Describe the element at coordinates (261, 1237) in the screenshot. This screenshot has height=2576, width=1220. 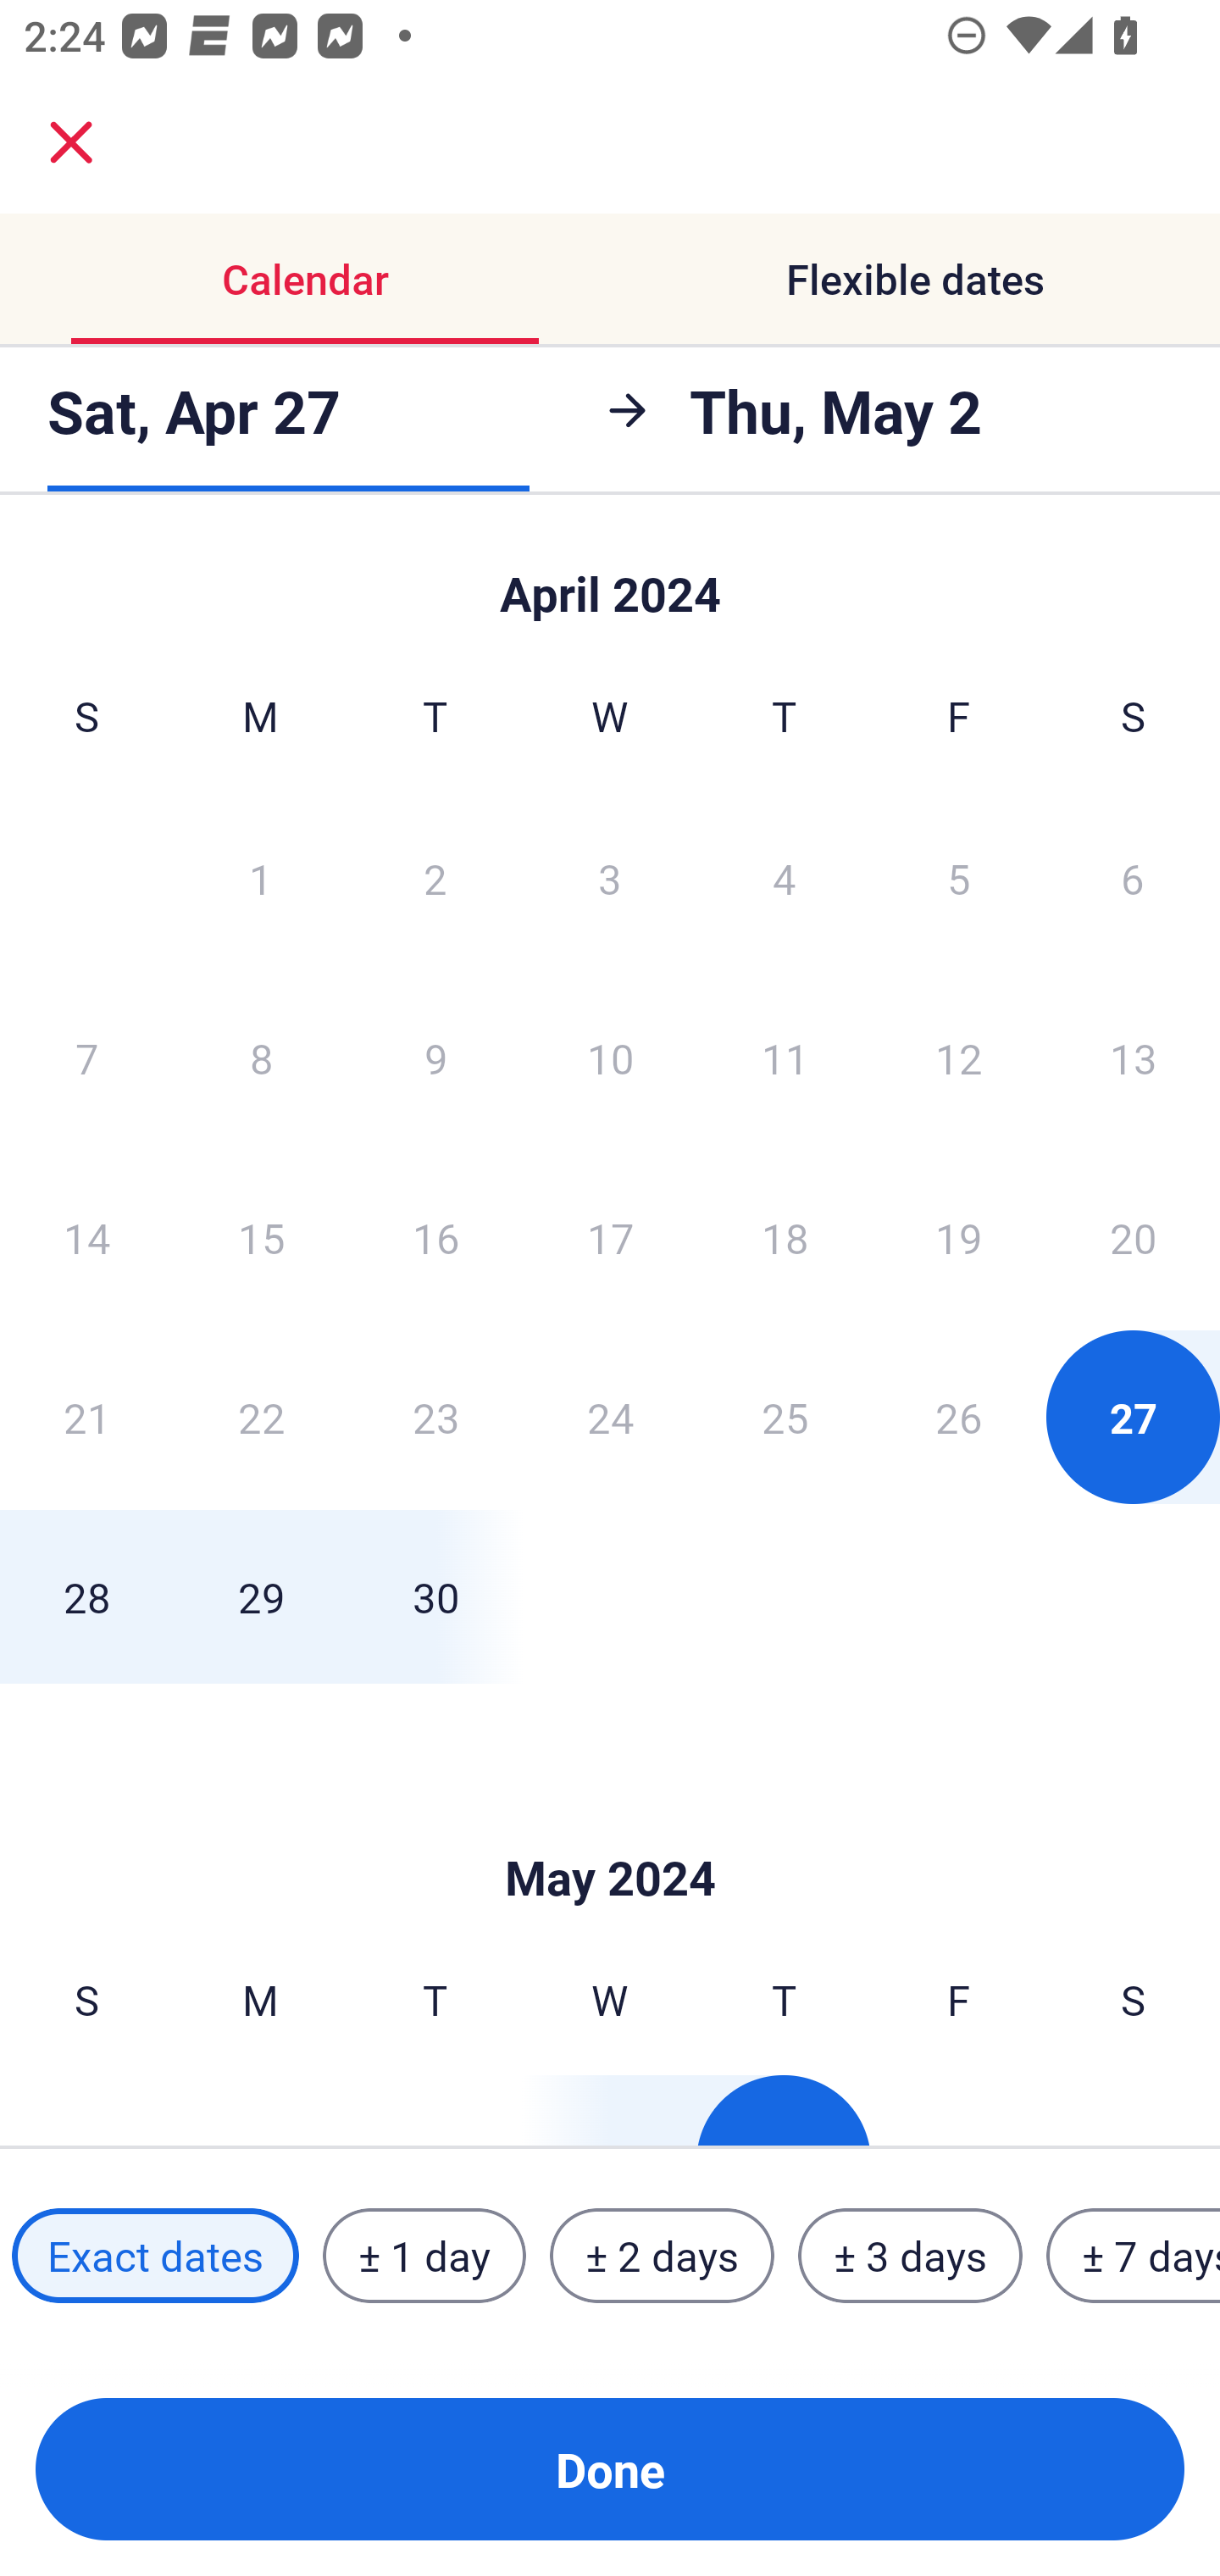
I see `15 Monday, April 15, 2024` at that location.